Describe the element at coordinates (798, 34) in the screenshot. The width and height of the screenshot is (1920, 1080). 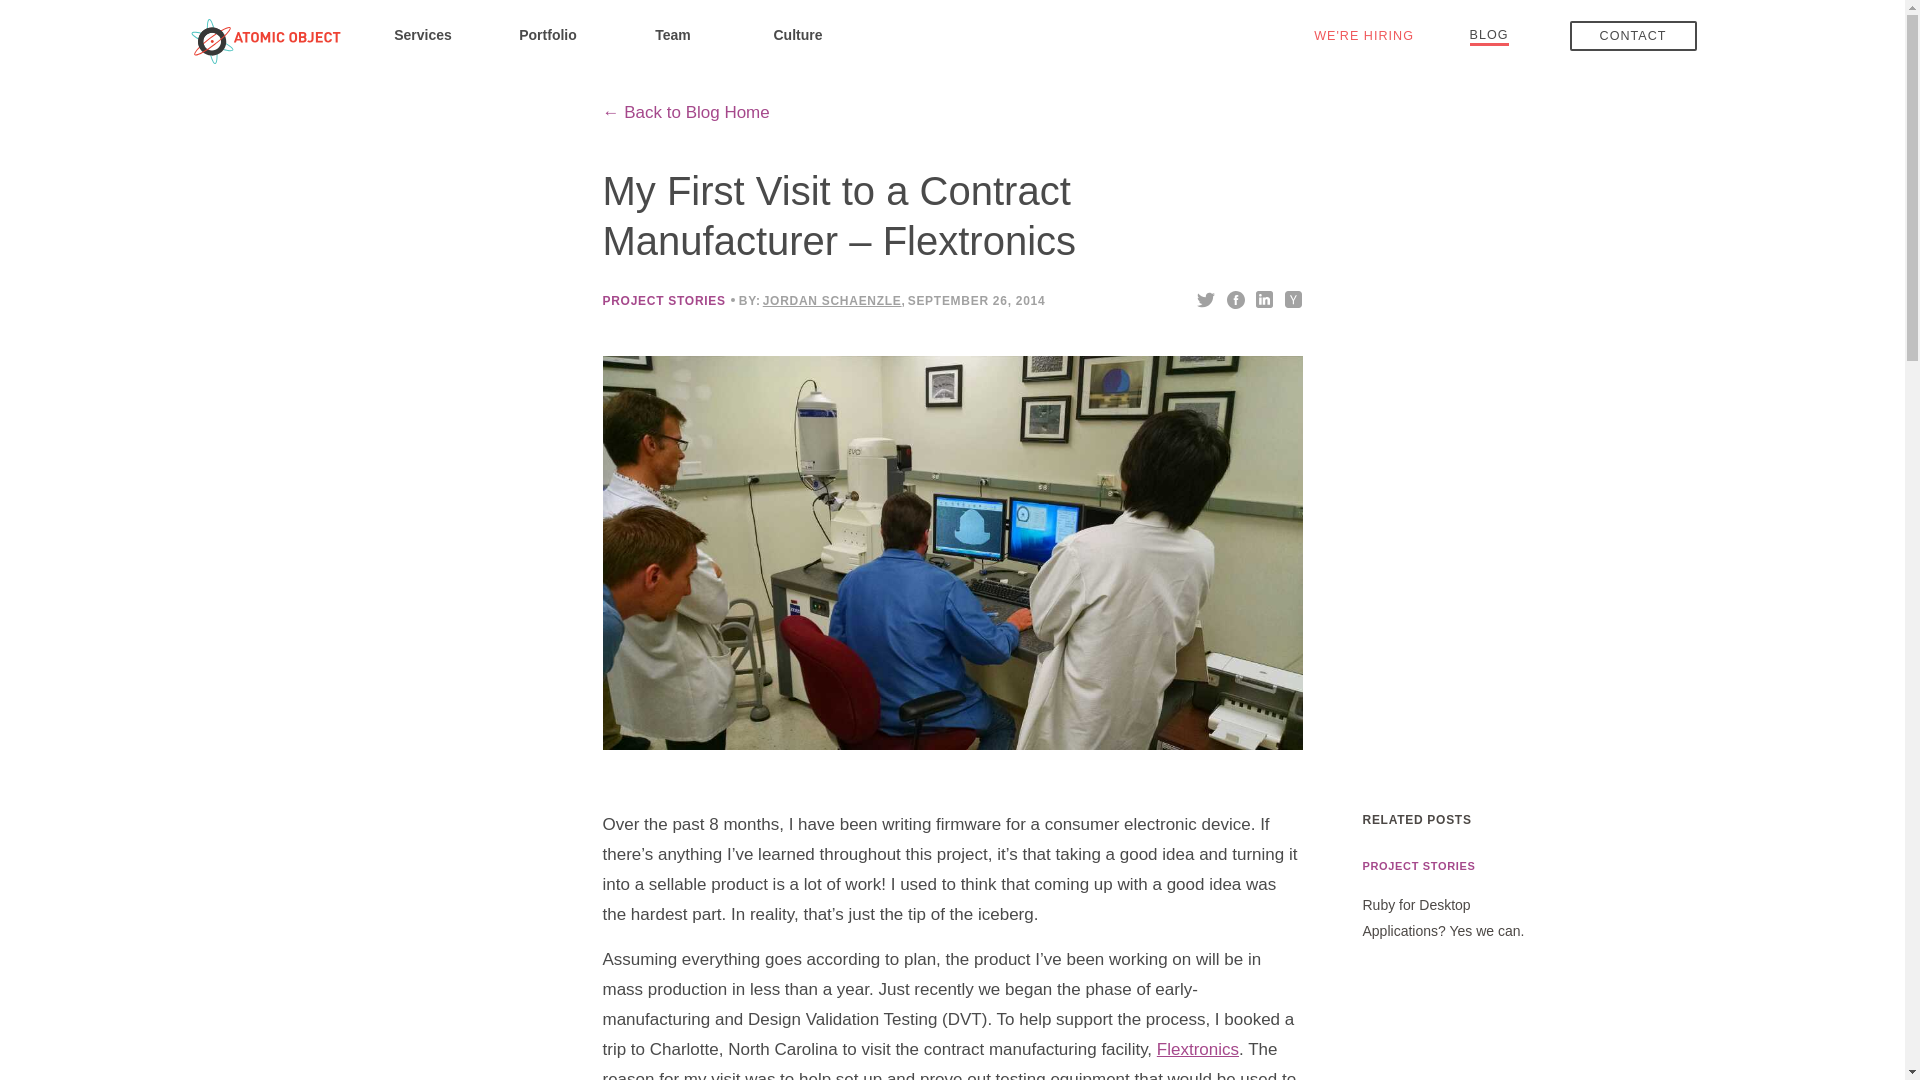
I see `Culture` at that location.